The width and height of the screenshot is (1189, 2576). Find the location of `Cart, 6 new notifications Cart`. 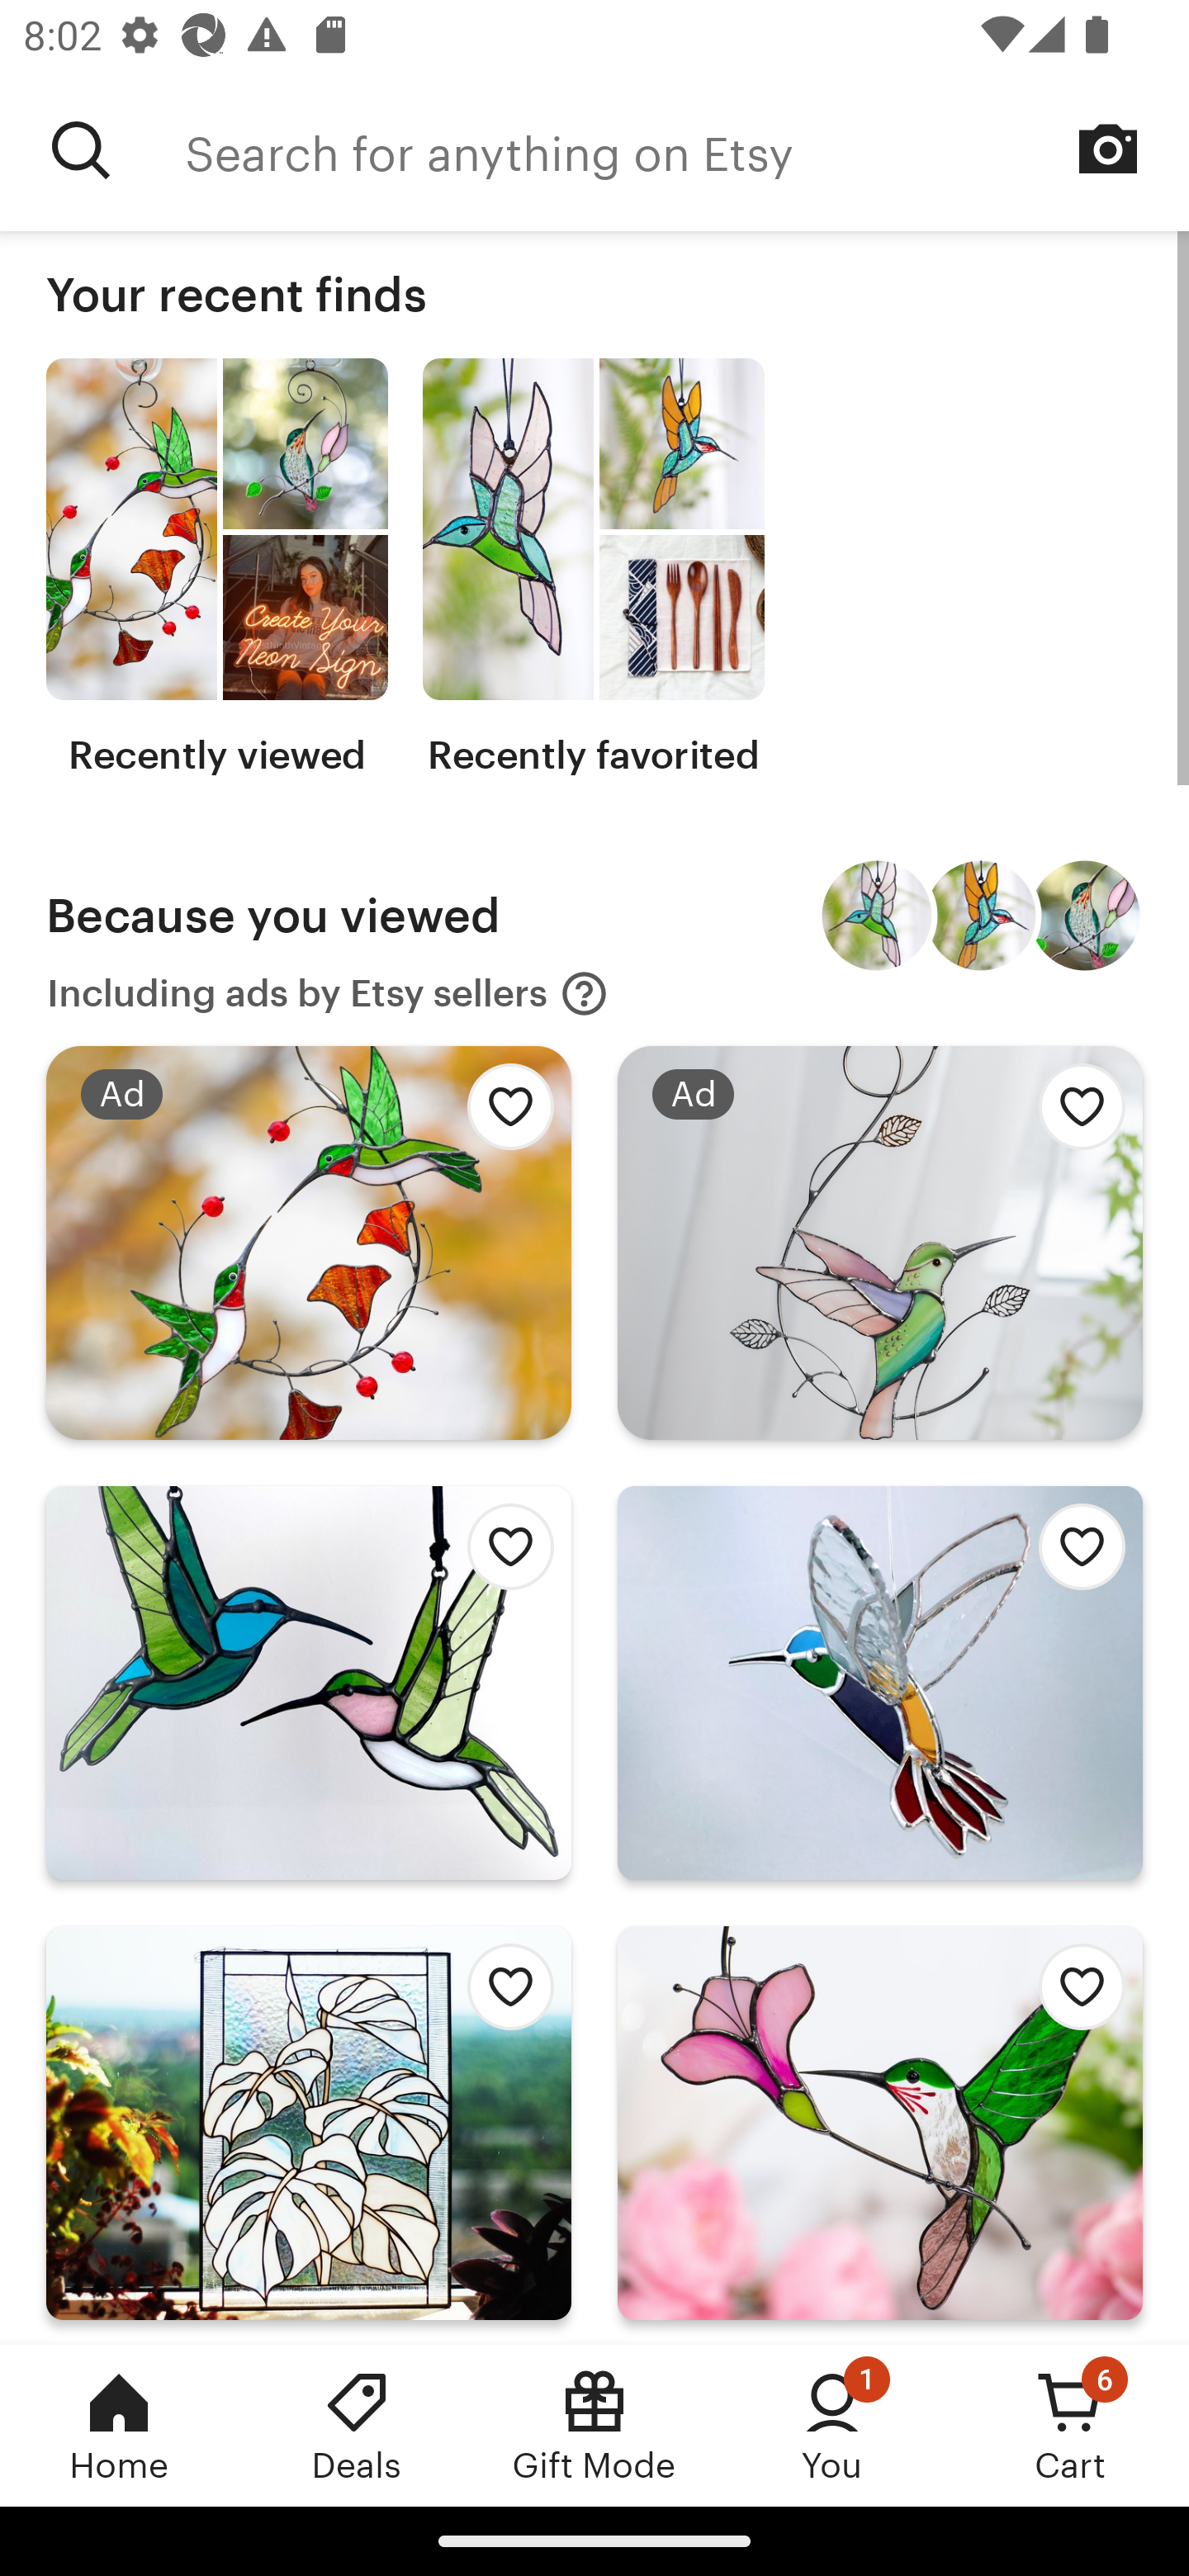

Cart, 6 new notifications Cart is located at coordinates (1070, 2425).